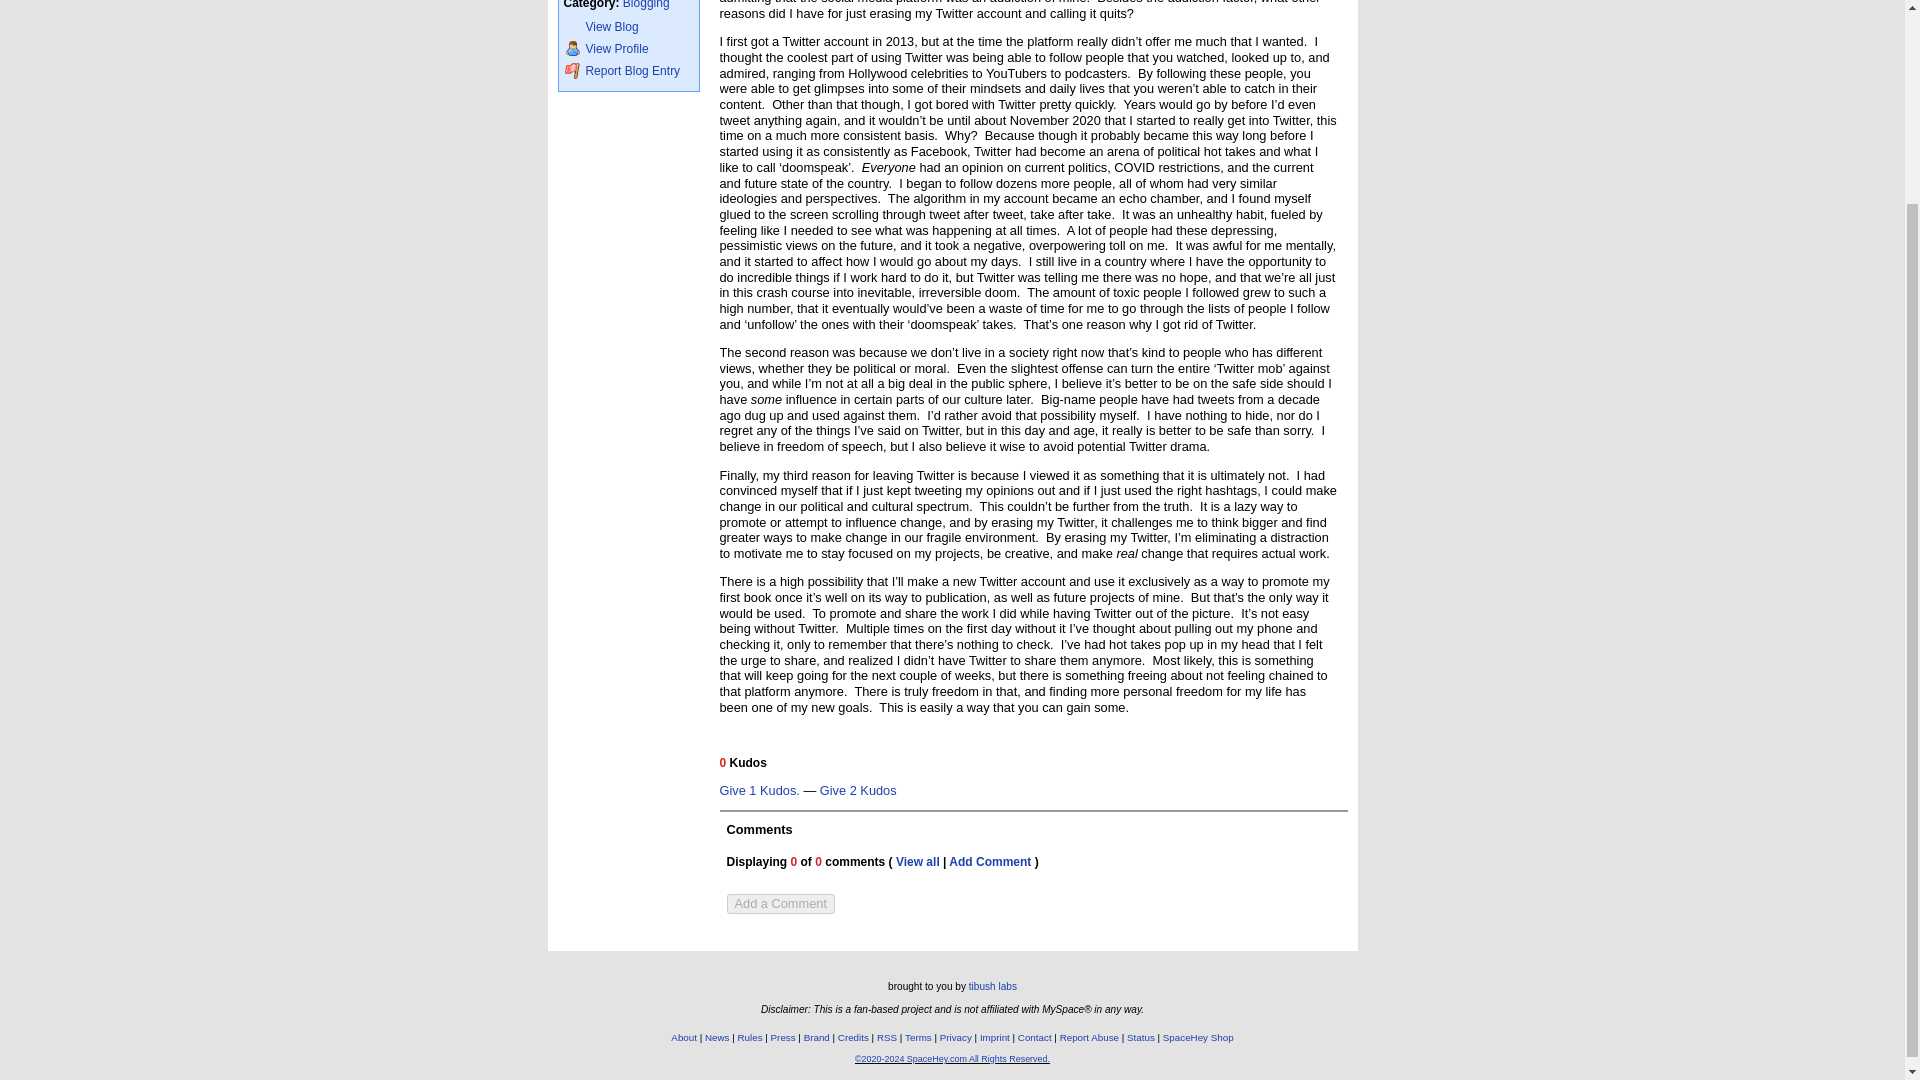 This screenshot has height=1080, width=1920. What do you see at coordinates (816, 1038) in the screenshot?
I see `Brand` at bounding box center [816, 1038].